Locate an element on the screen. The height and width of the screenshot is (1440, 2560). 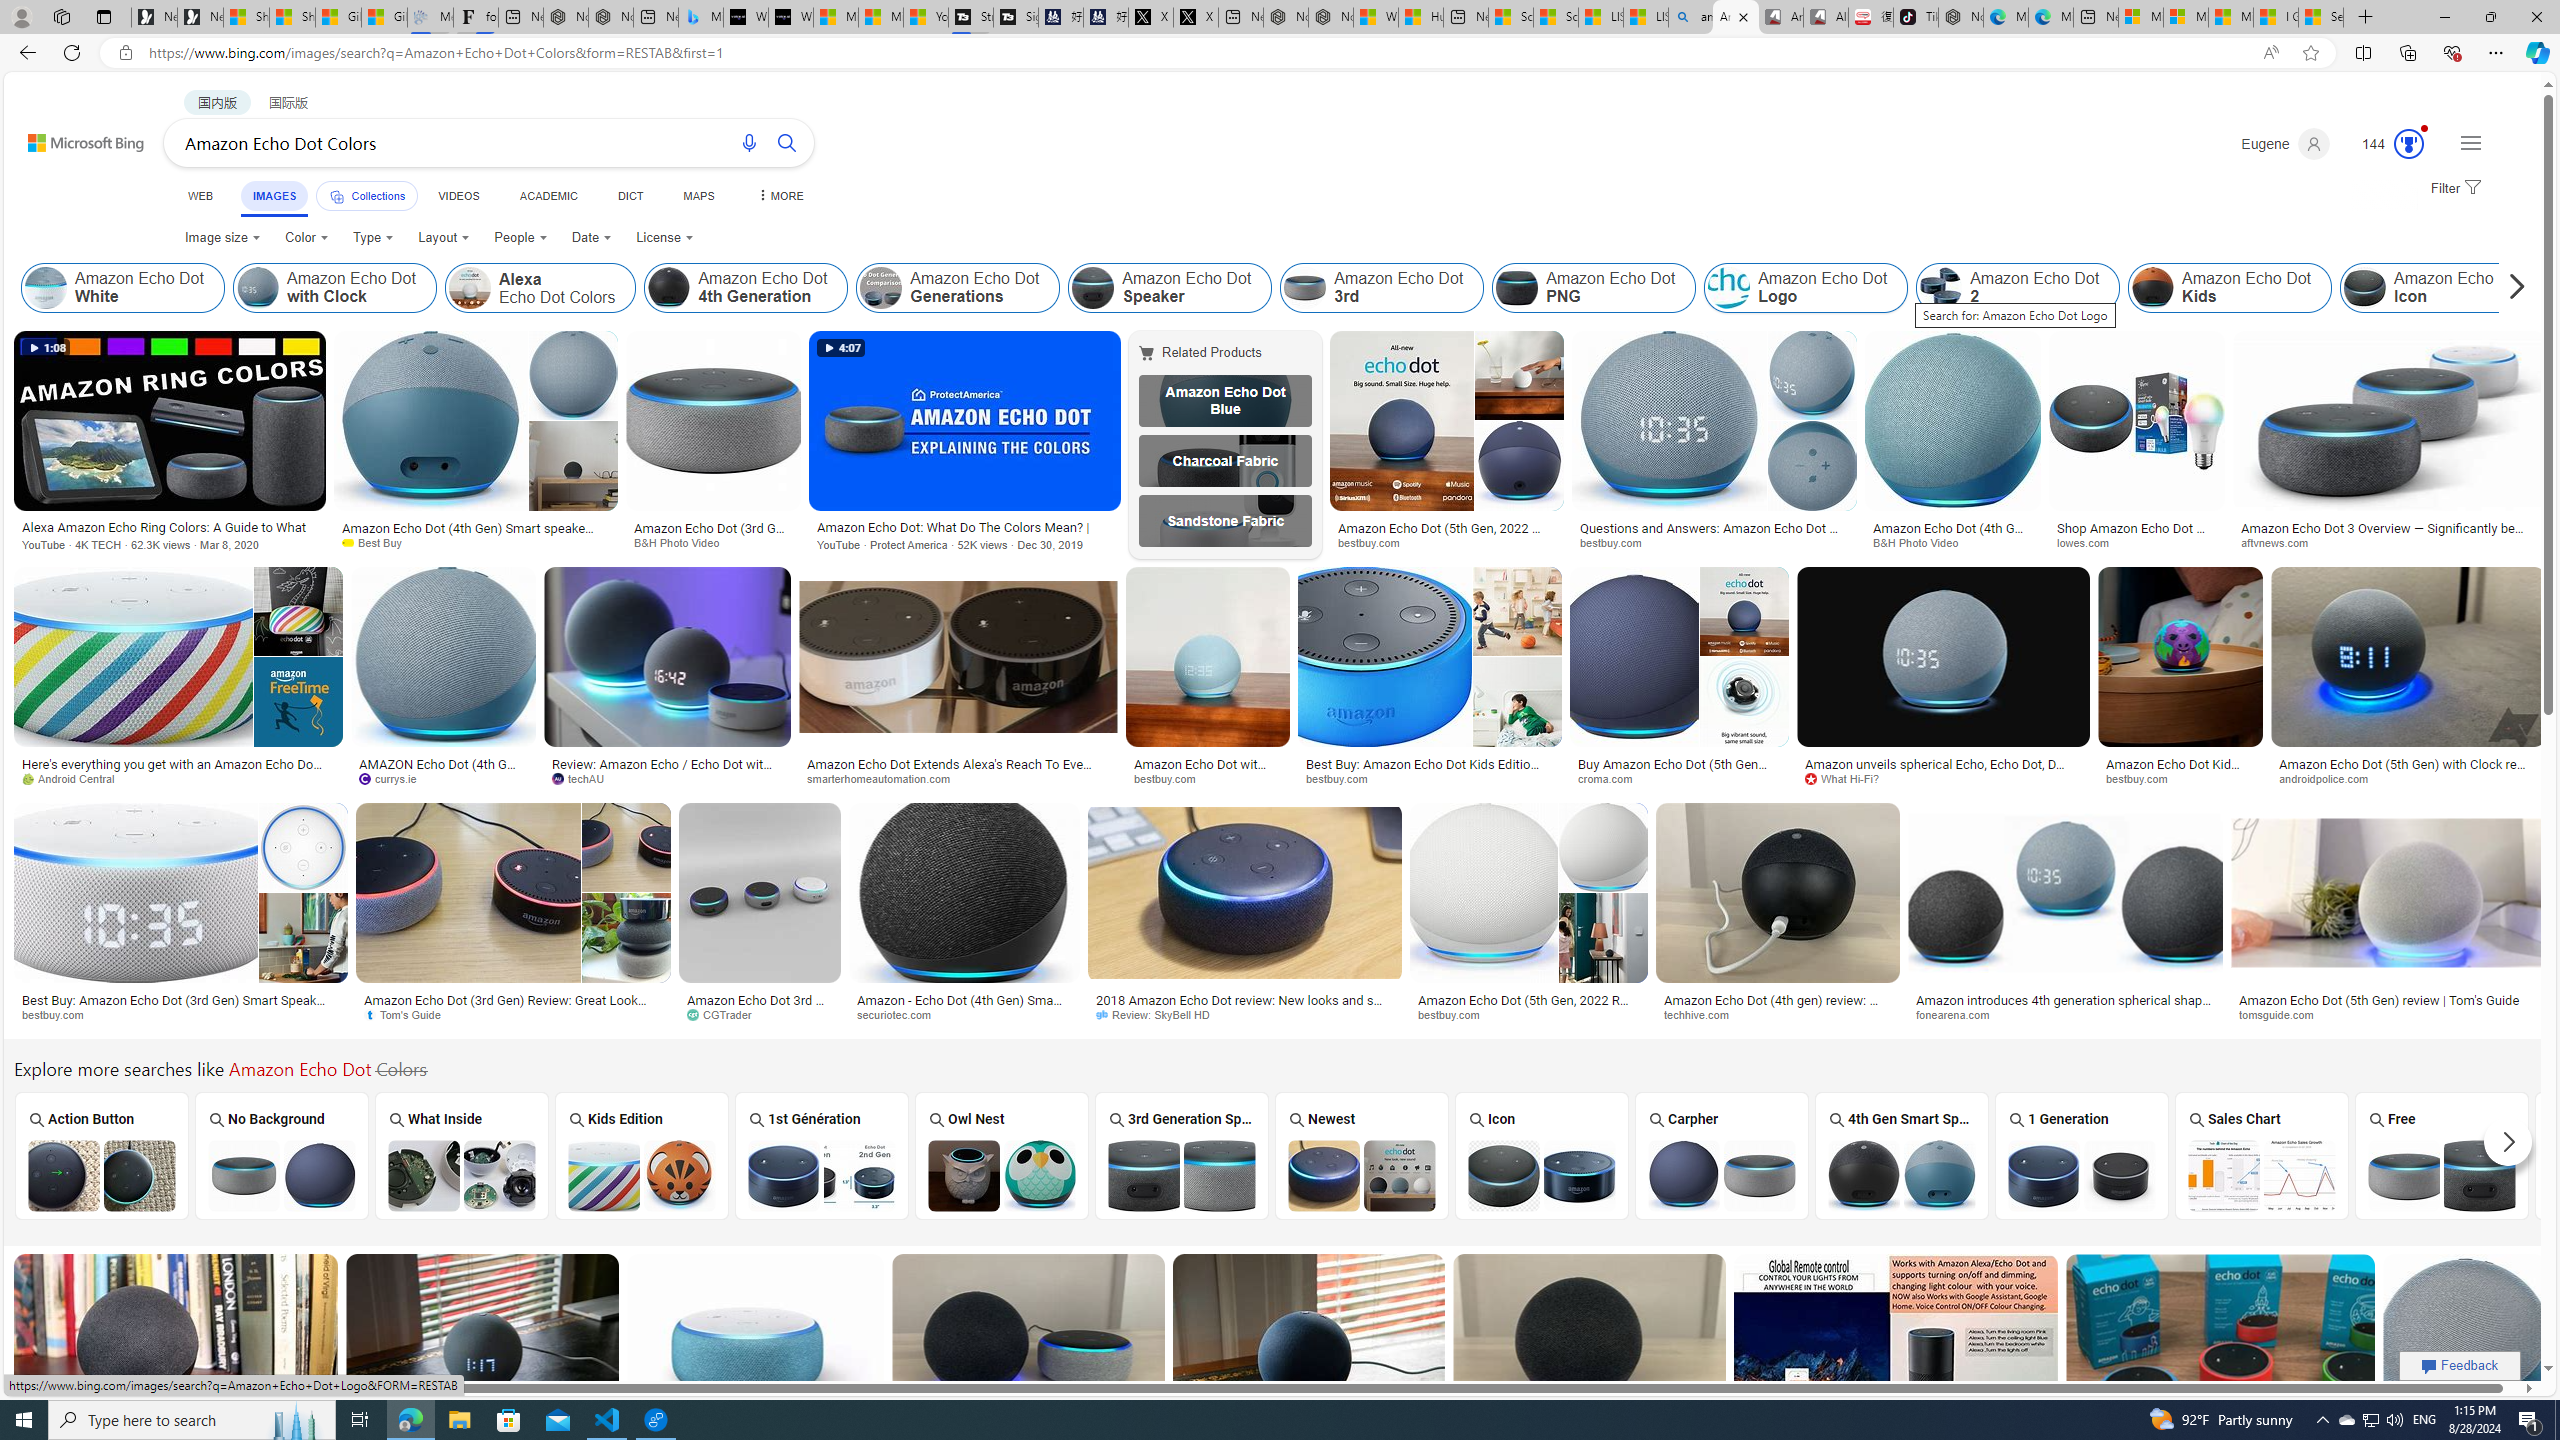
Alexa Echo Dot Colors is located at coordinates (470, 288).